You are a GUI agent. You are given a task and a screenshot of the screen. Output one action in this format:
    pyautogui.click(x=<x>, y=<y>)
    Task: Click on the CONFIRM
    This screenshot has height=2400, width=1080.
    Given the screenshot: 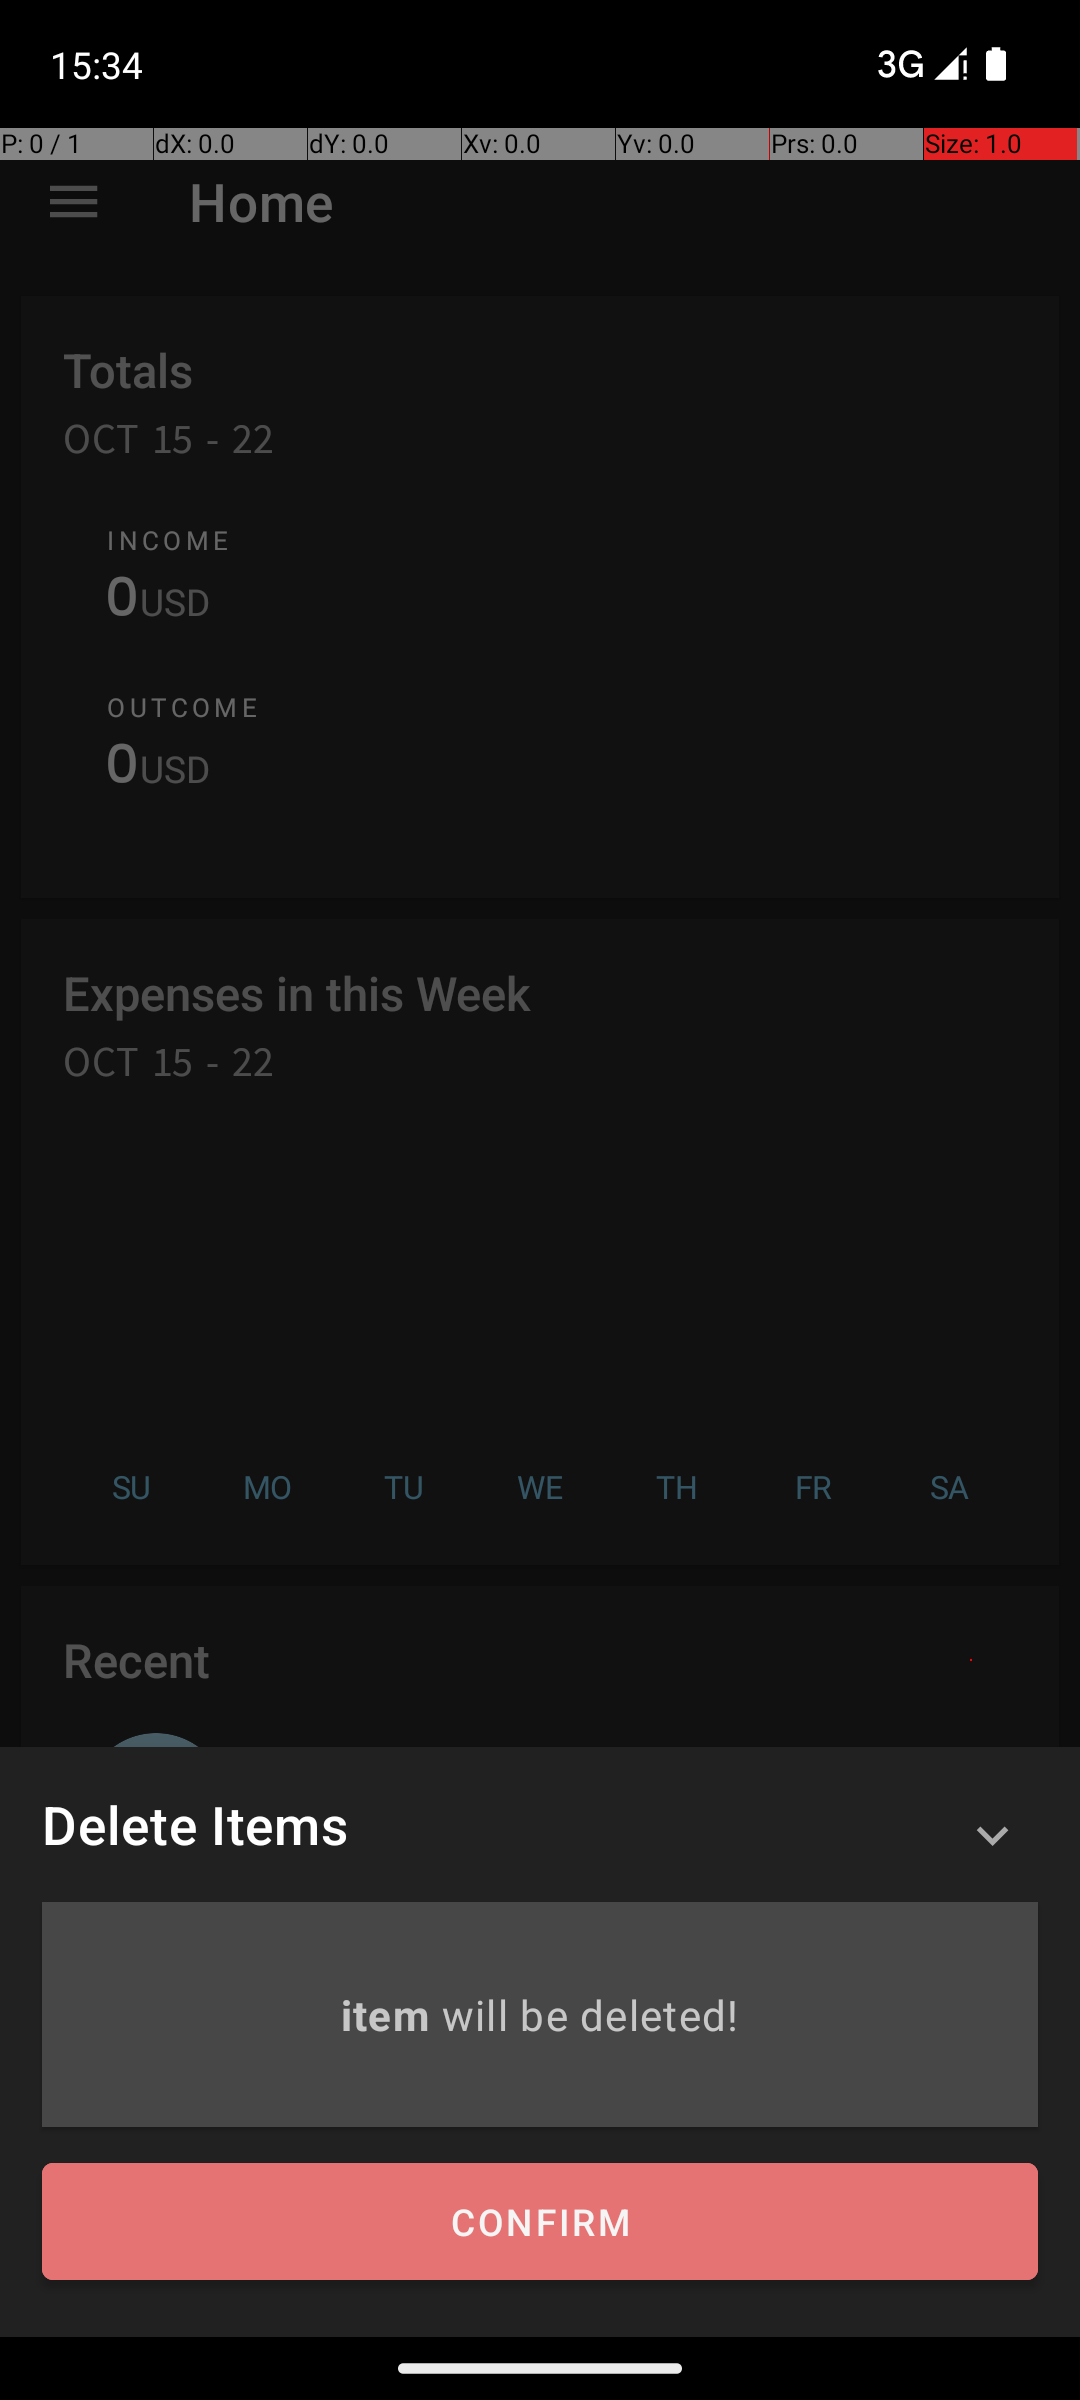 What is the action you would take?
    pyautogui.click(x=540, y=2222)
    